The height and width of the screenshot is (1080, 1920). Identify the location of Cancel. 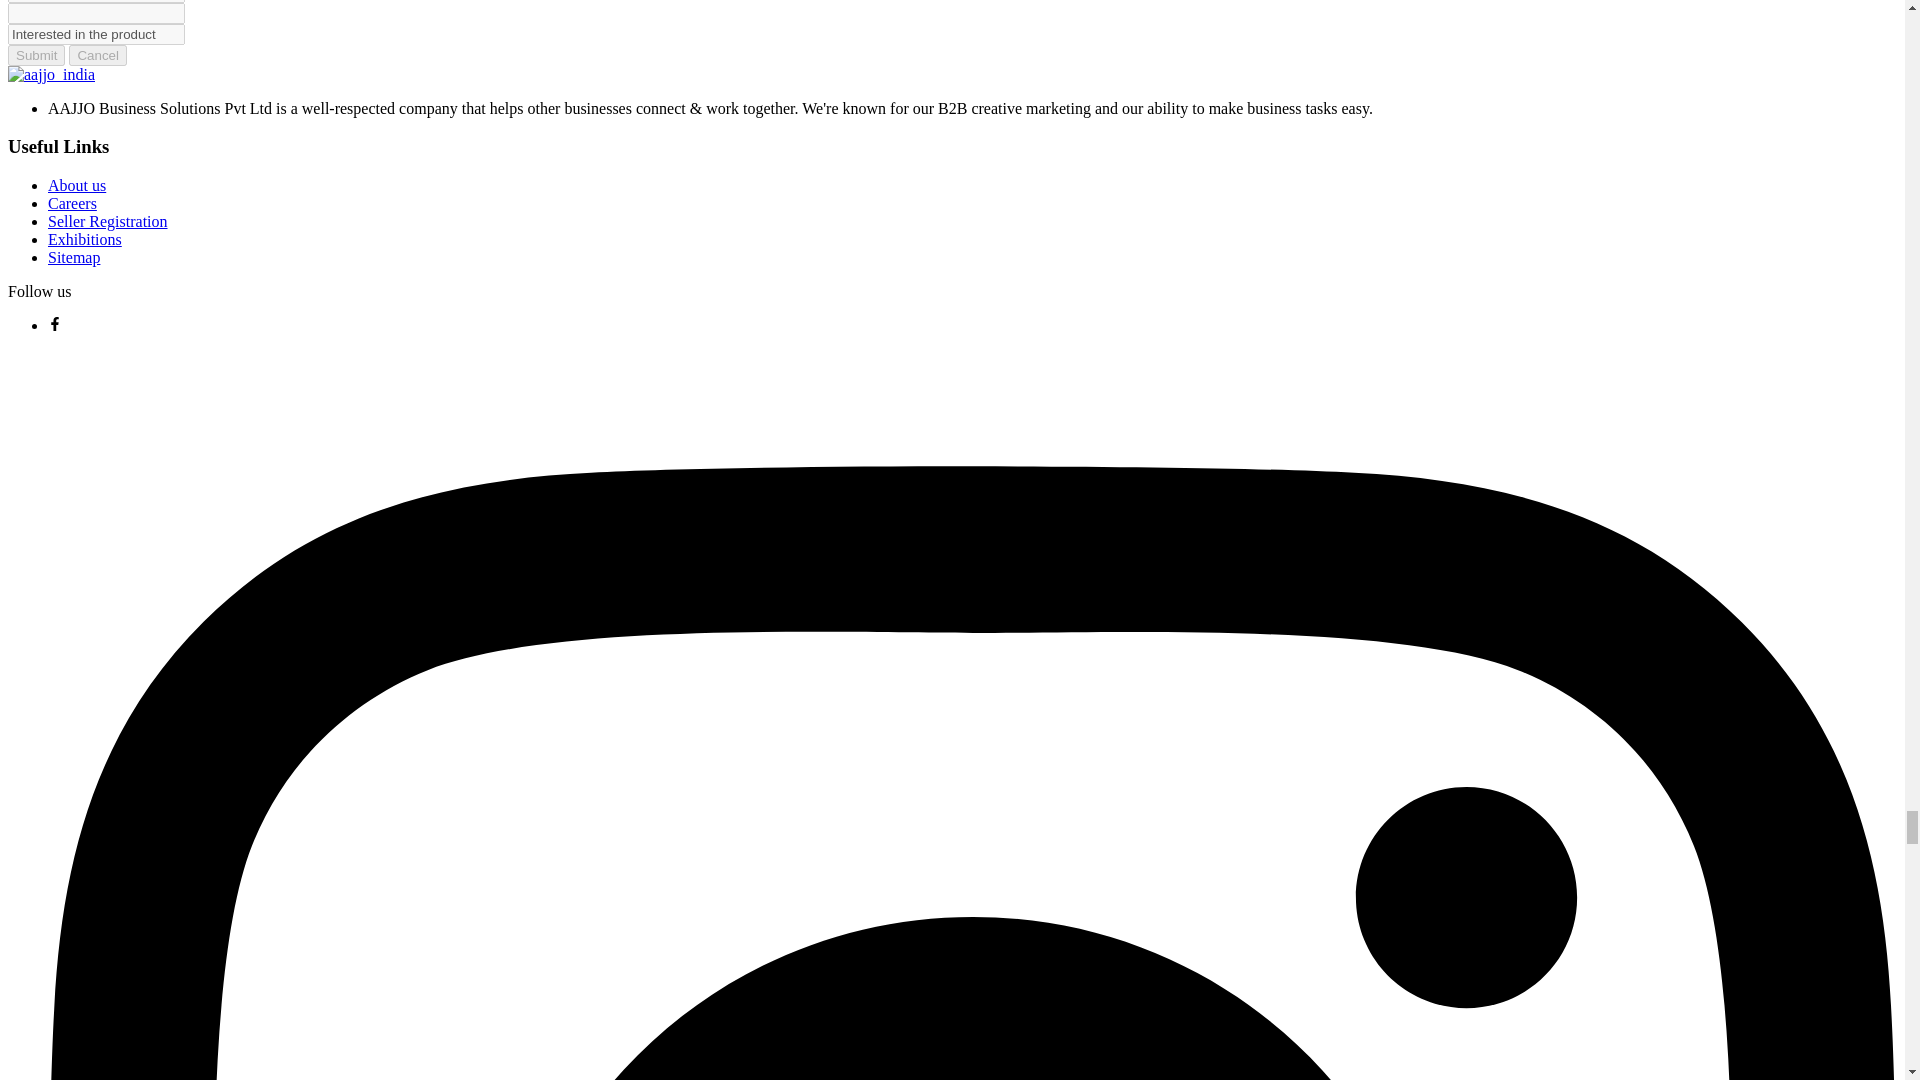
(98, 55).